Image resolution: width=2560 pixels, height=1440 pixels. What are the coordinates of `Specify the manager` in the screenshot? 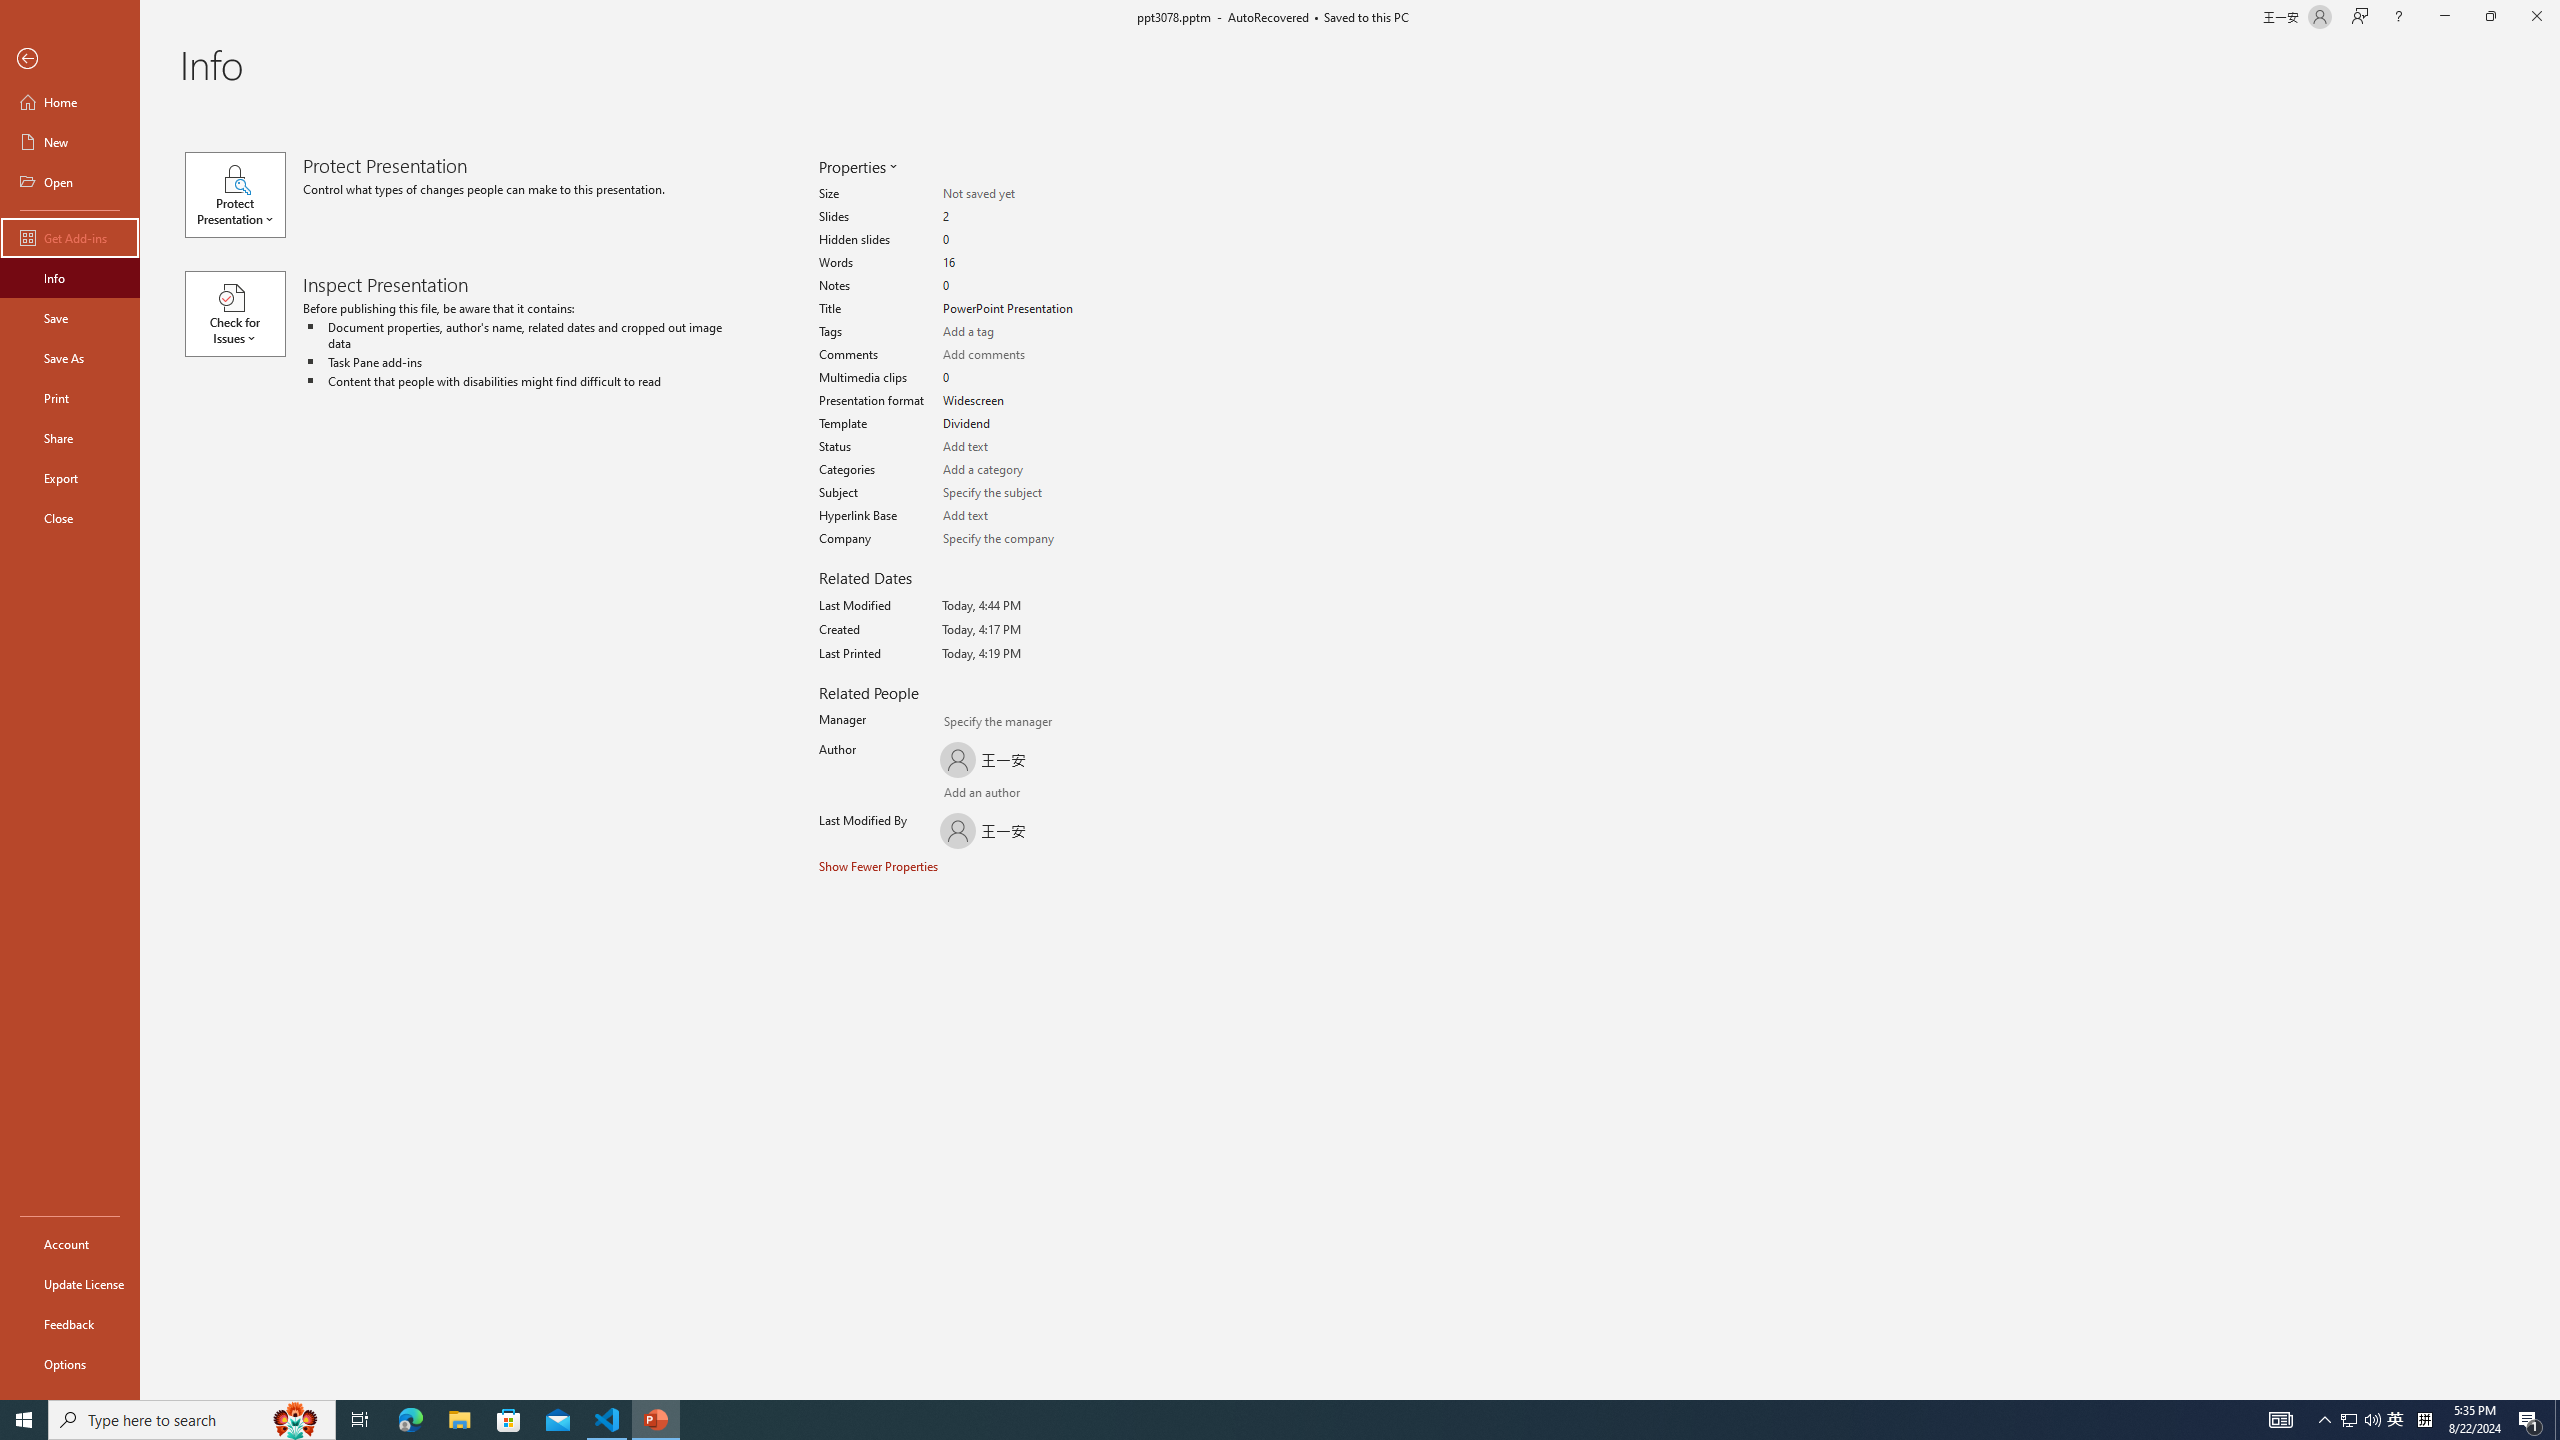 It's located at (954, 724).